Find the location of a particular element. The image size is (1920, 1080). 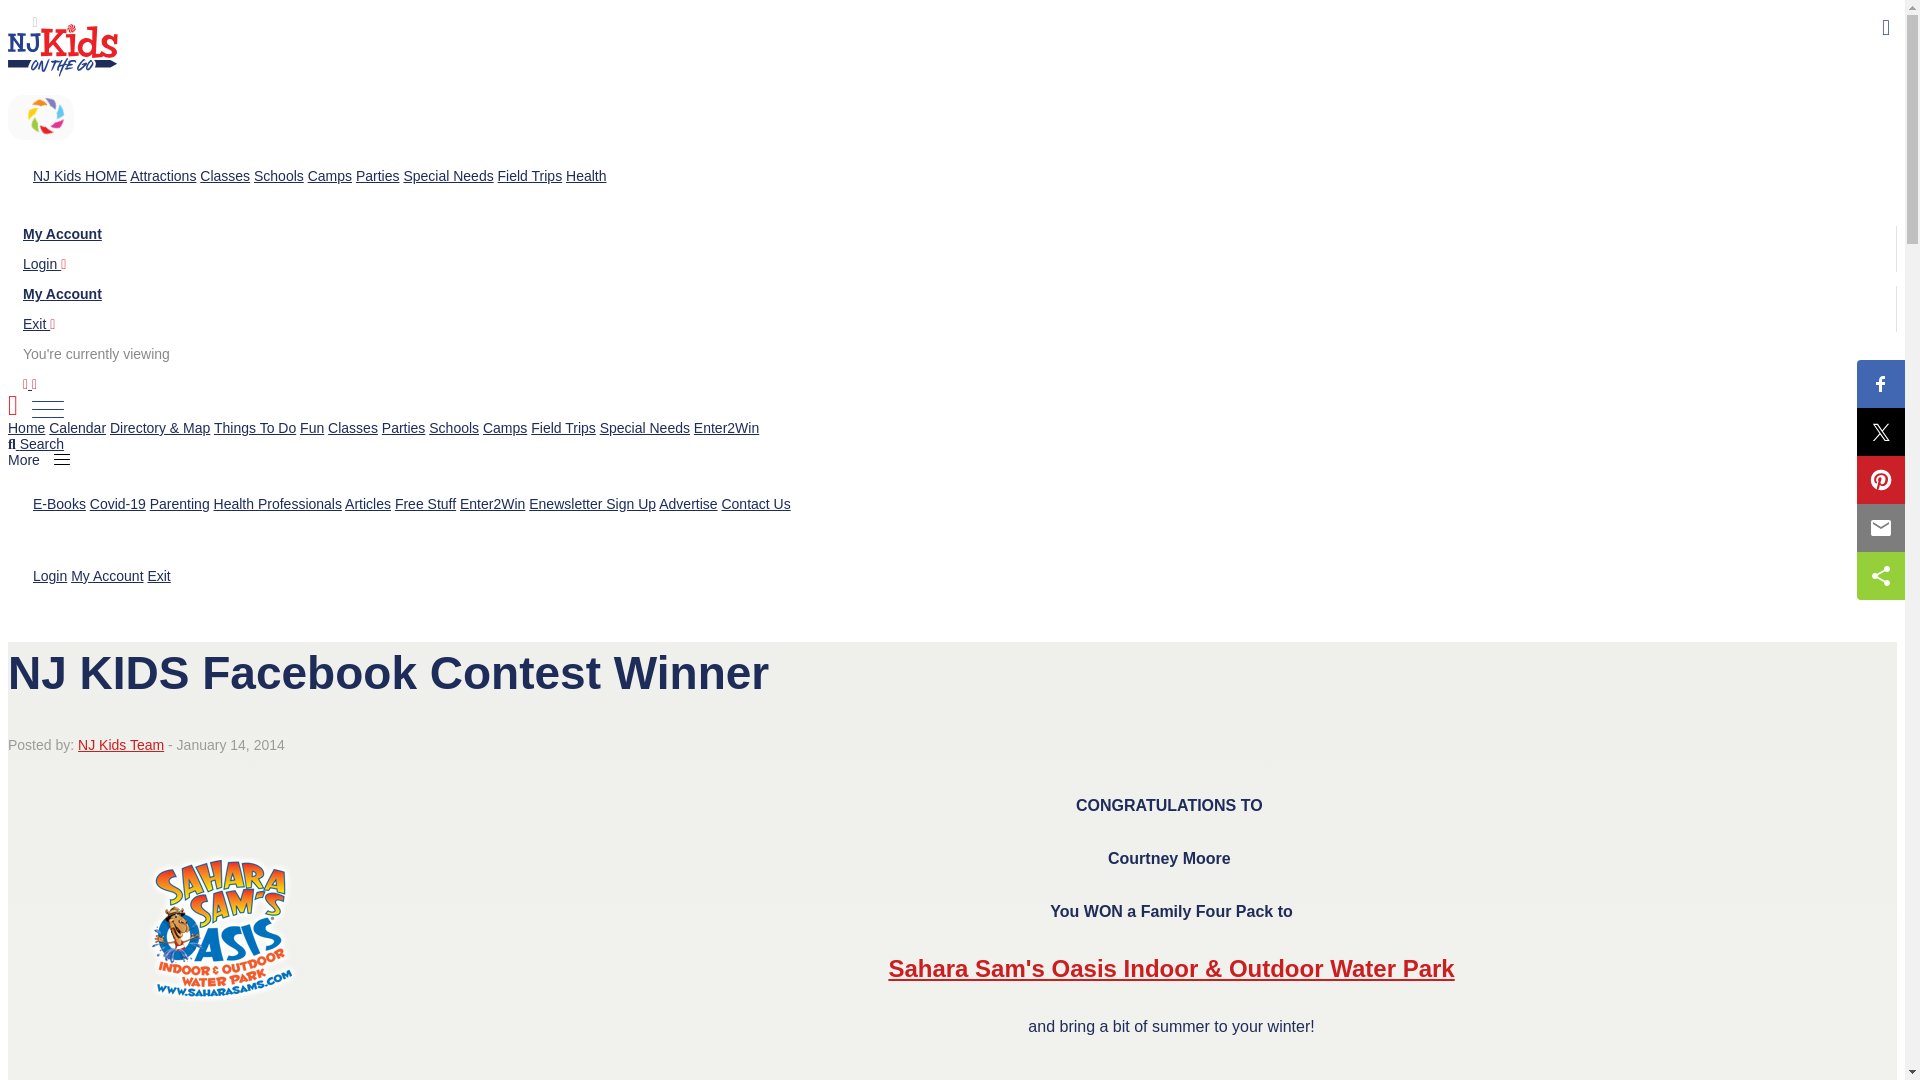

Camps is located at coordinates (504, 428).